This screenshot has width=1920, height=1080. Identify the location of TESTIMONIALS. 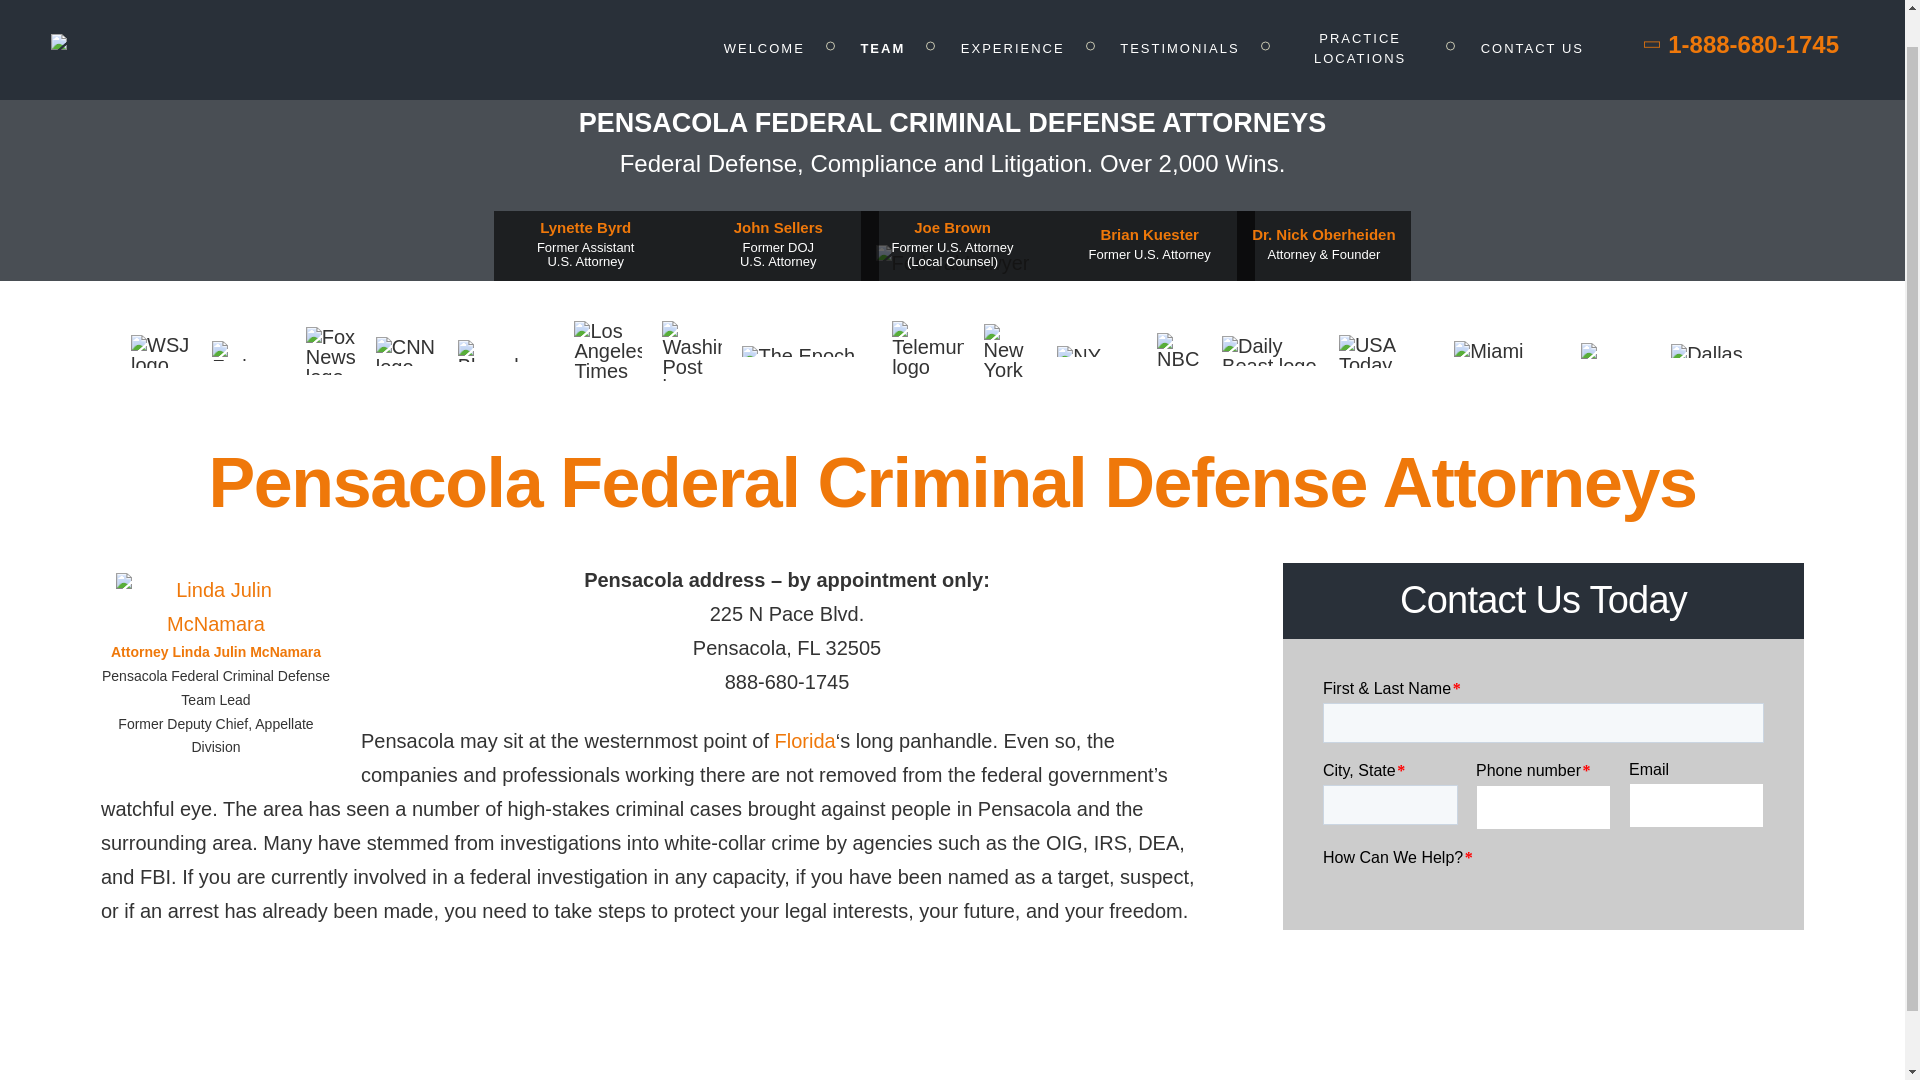
(1178, 12).